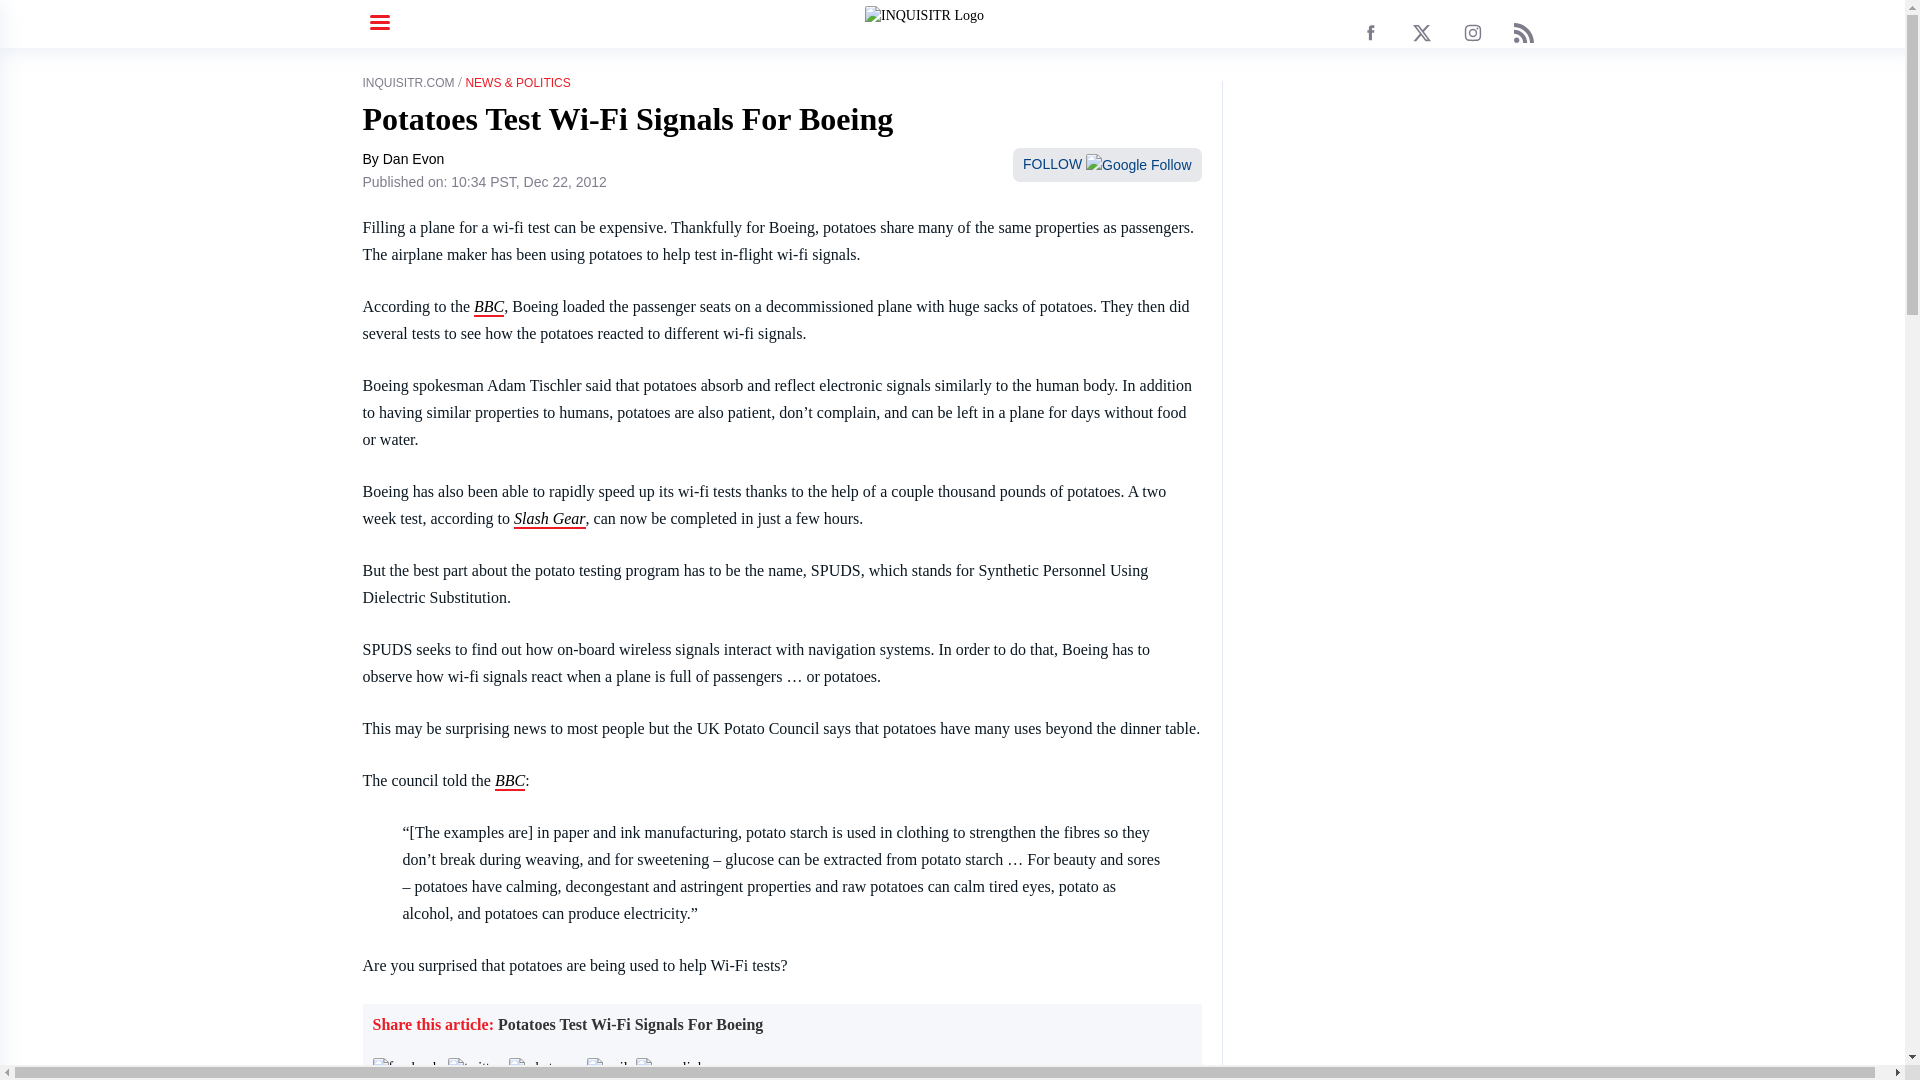 The image size is (1920, 1080). Describe the element at coordinates (488, 308) in the screenshot. I see `bbc` at that location.